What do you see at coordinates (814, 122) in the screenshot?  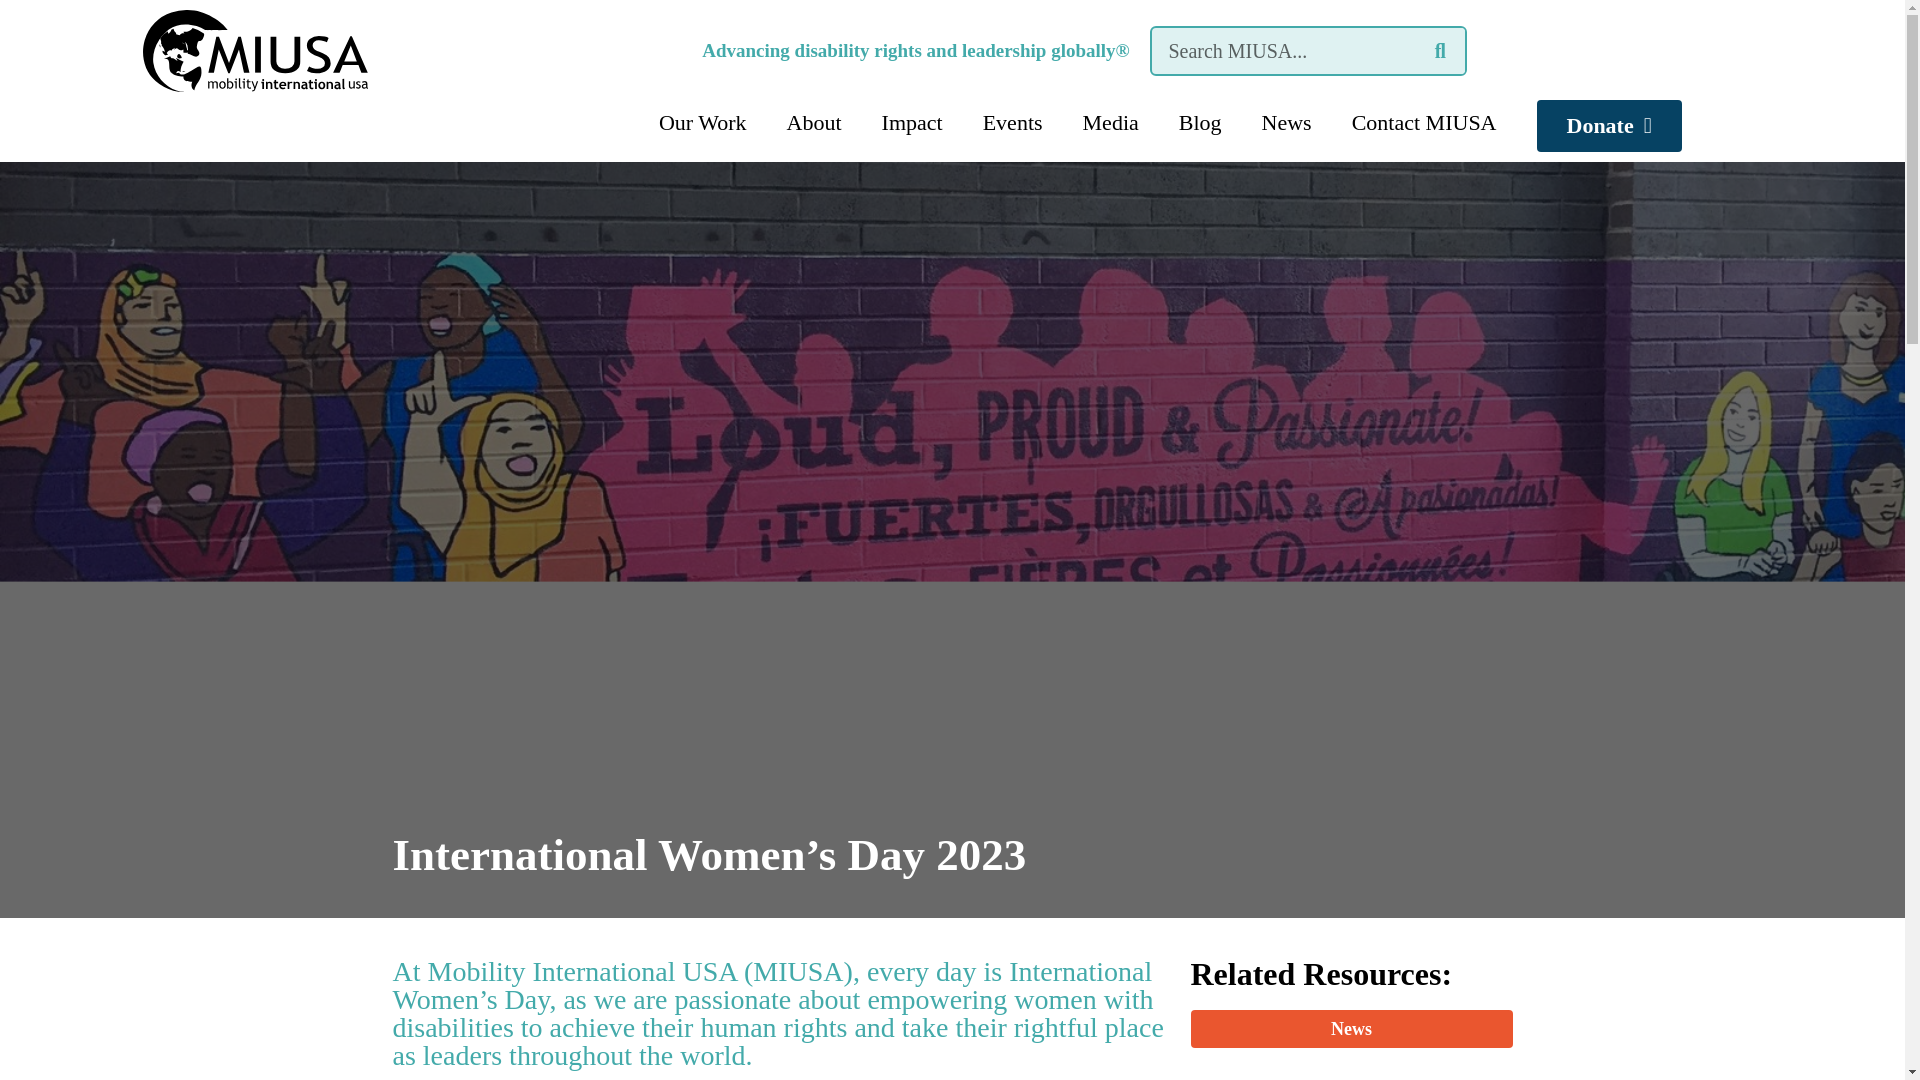 I see `About` at bounding box center [814, 122].